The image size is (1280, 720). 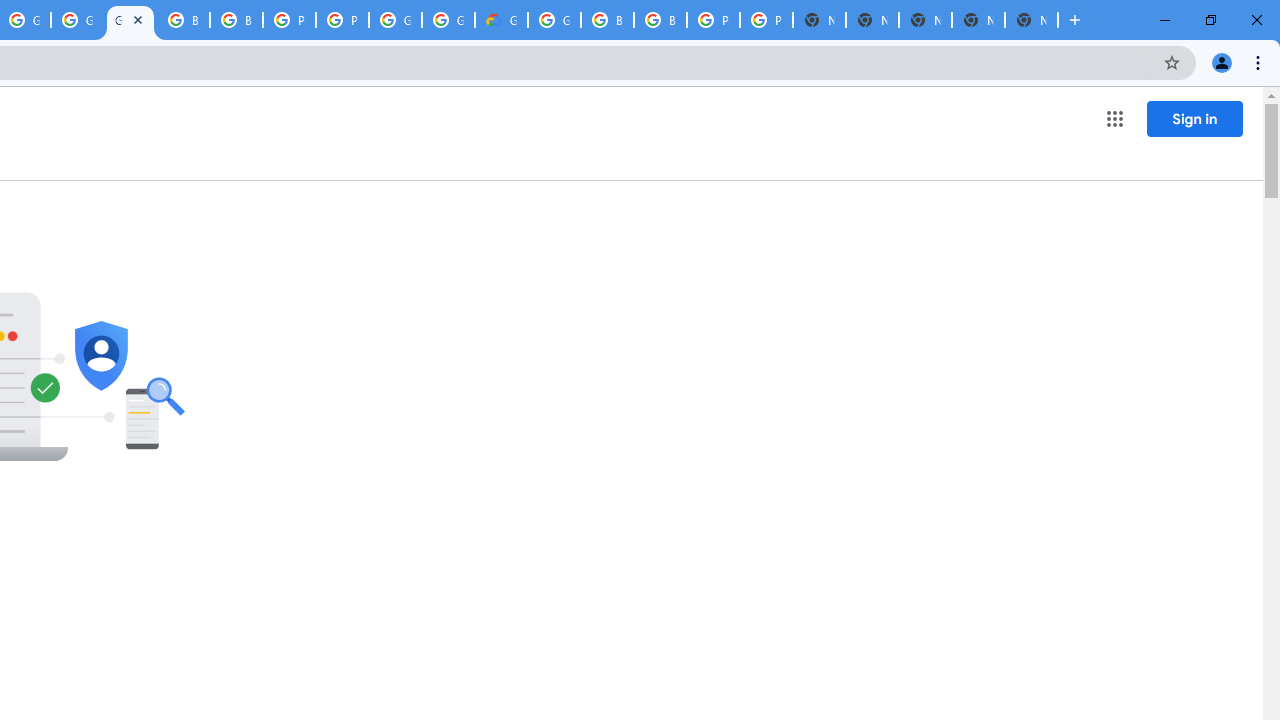 I want to click on Browse Chrome as a guest - Computer - Google Chrome Help, so click(x=607, y=20).